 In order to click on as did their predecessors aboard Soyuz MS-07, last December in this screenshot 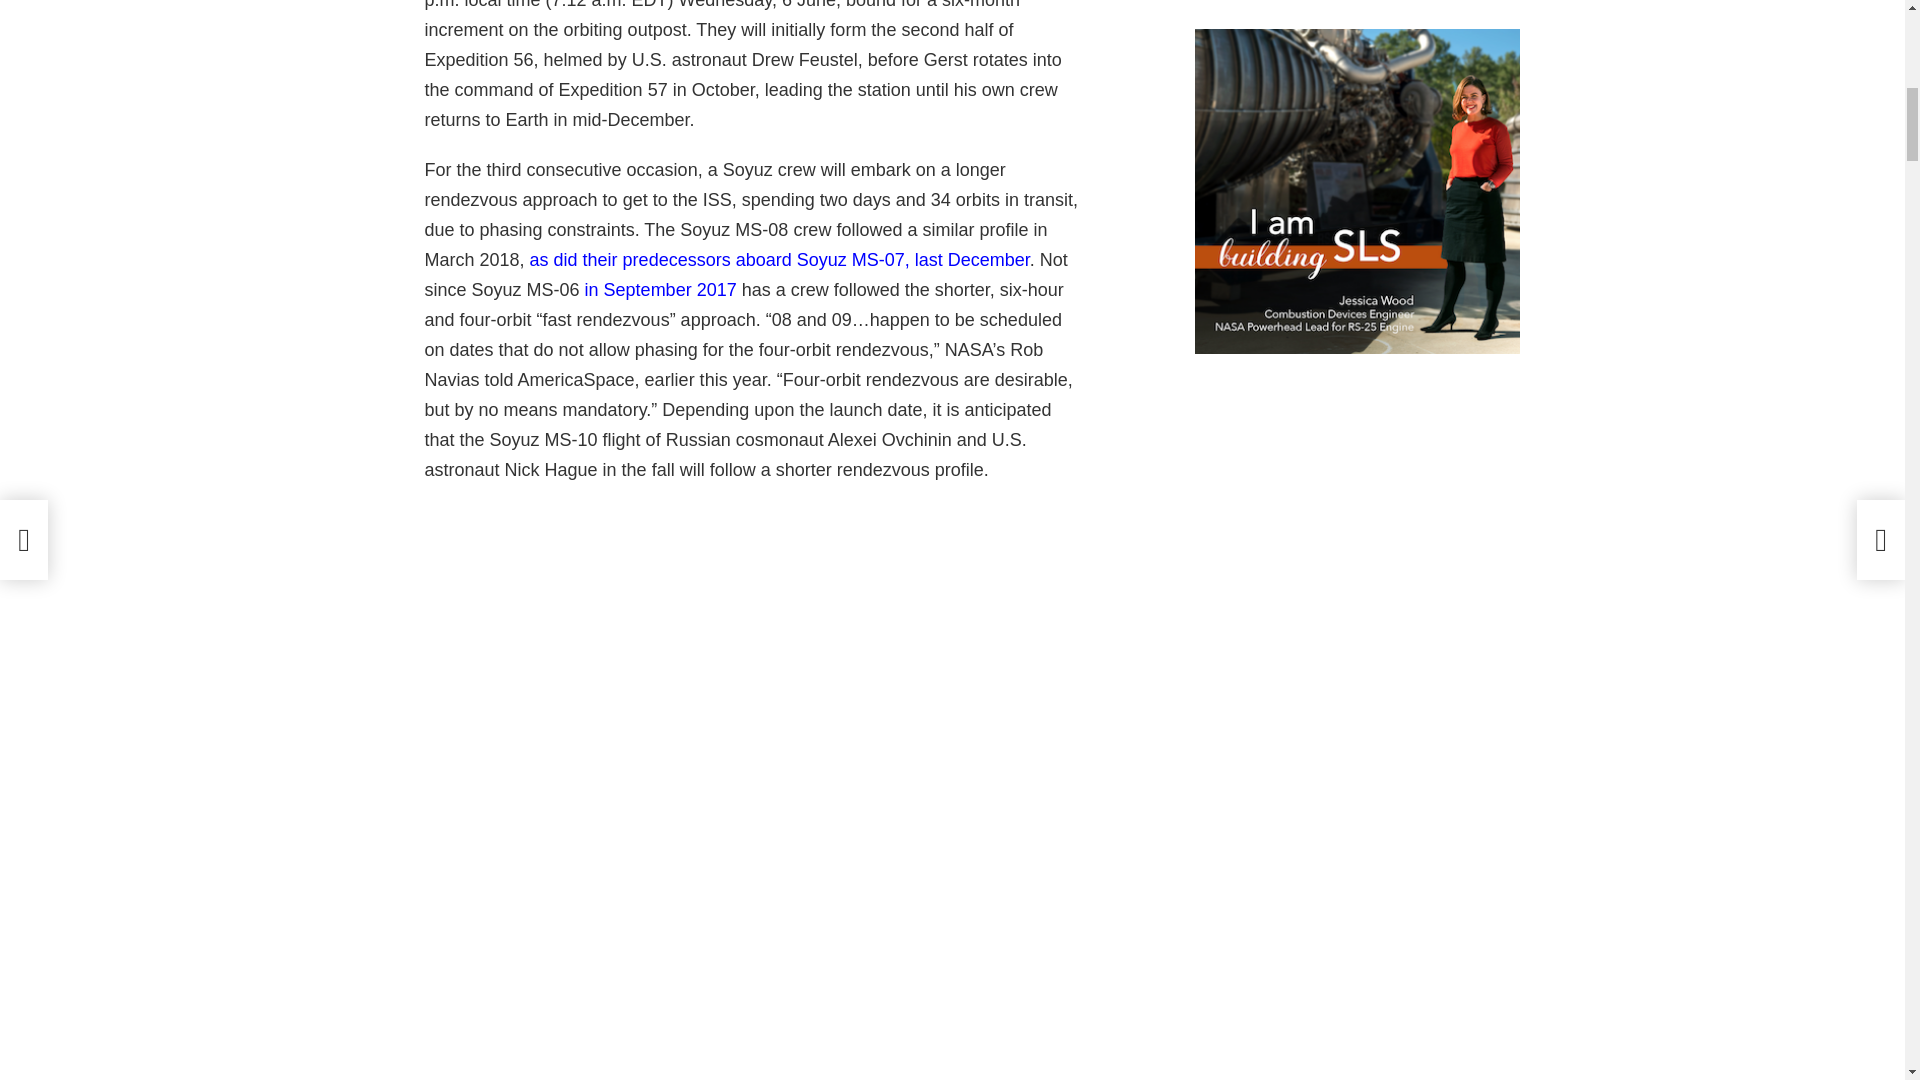, I will do `click(779, 260)`.